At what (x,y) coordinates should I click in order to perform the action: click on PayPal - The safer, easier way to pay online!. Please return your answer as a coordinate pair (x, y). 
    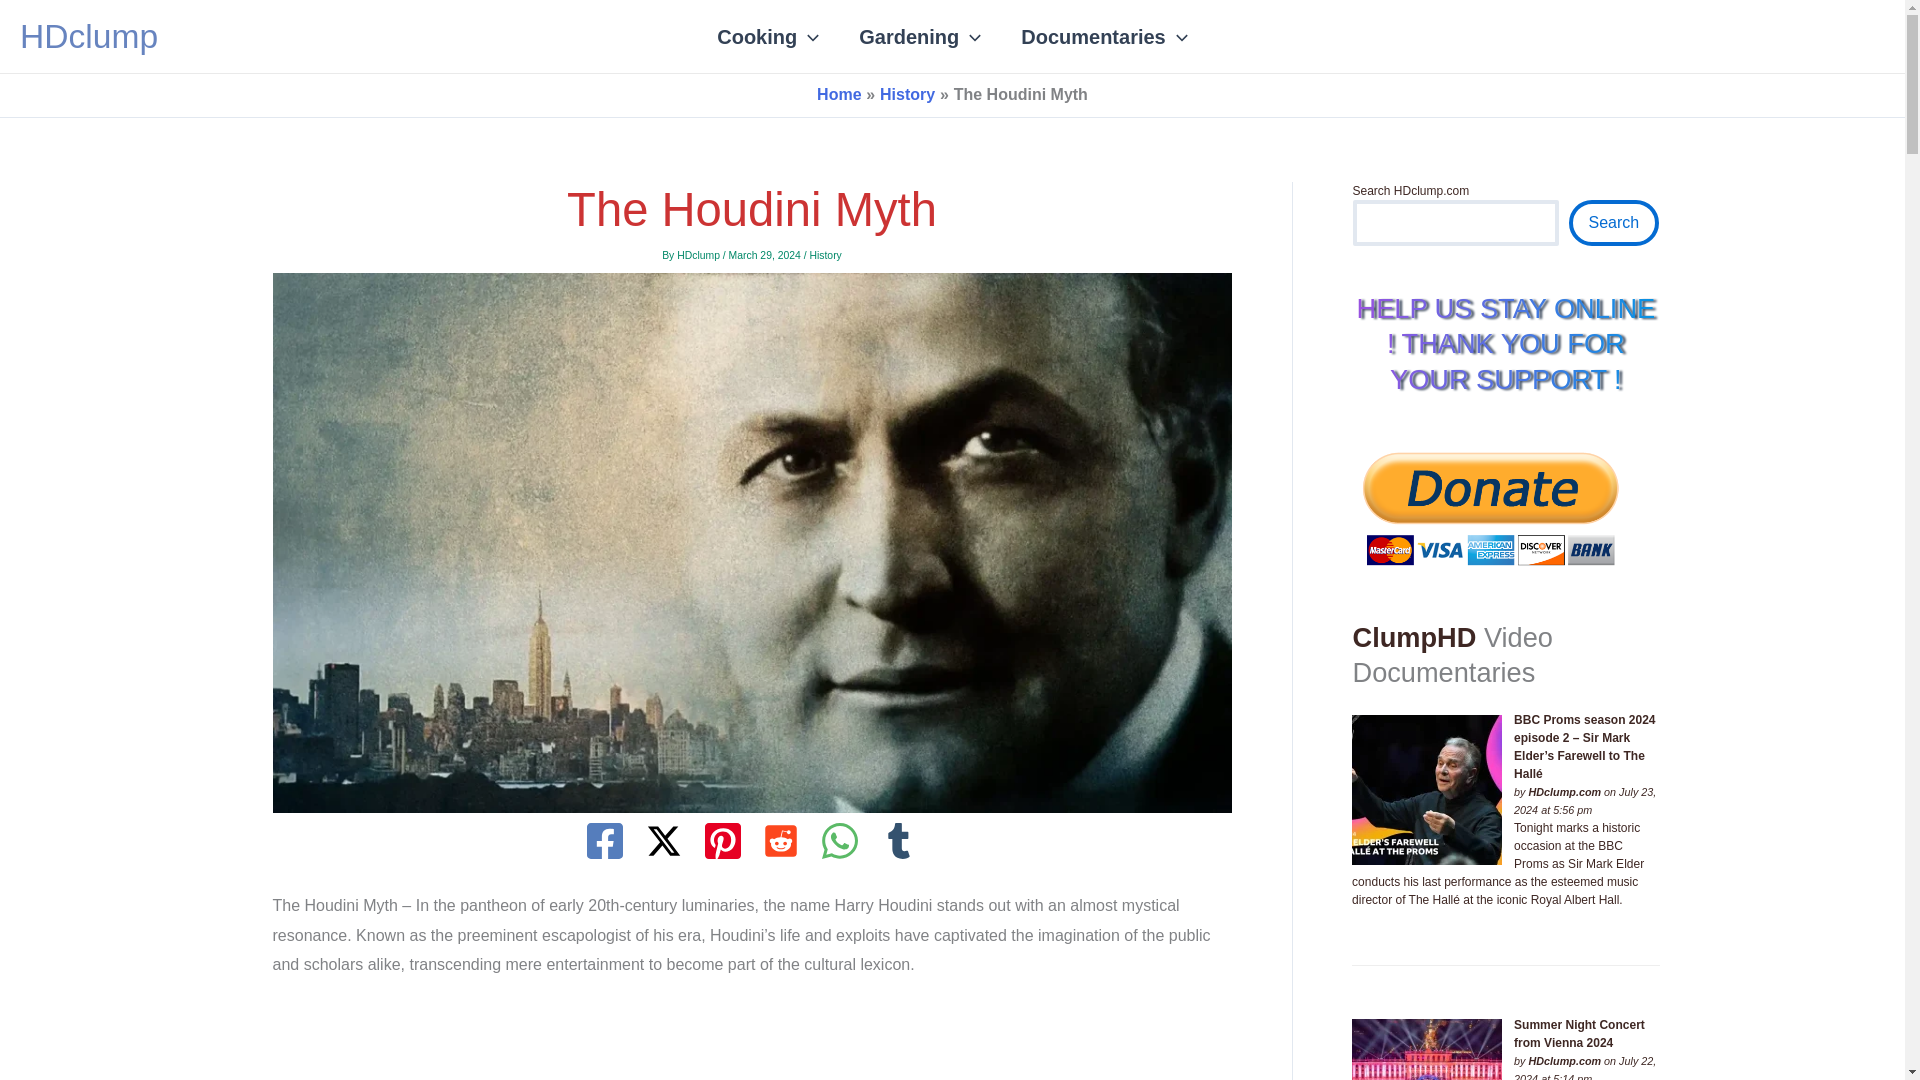
    Looking at the image, I should click on (1490, 506).